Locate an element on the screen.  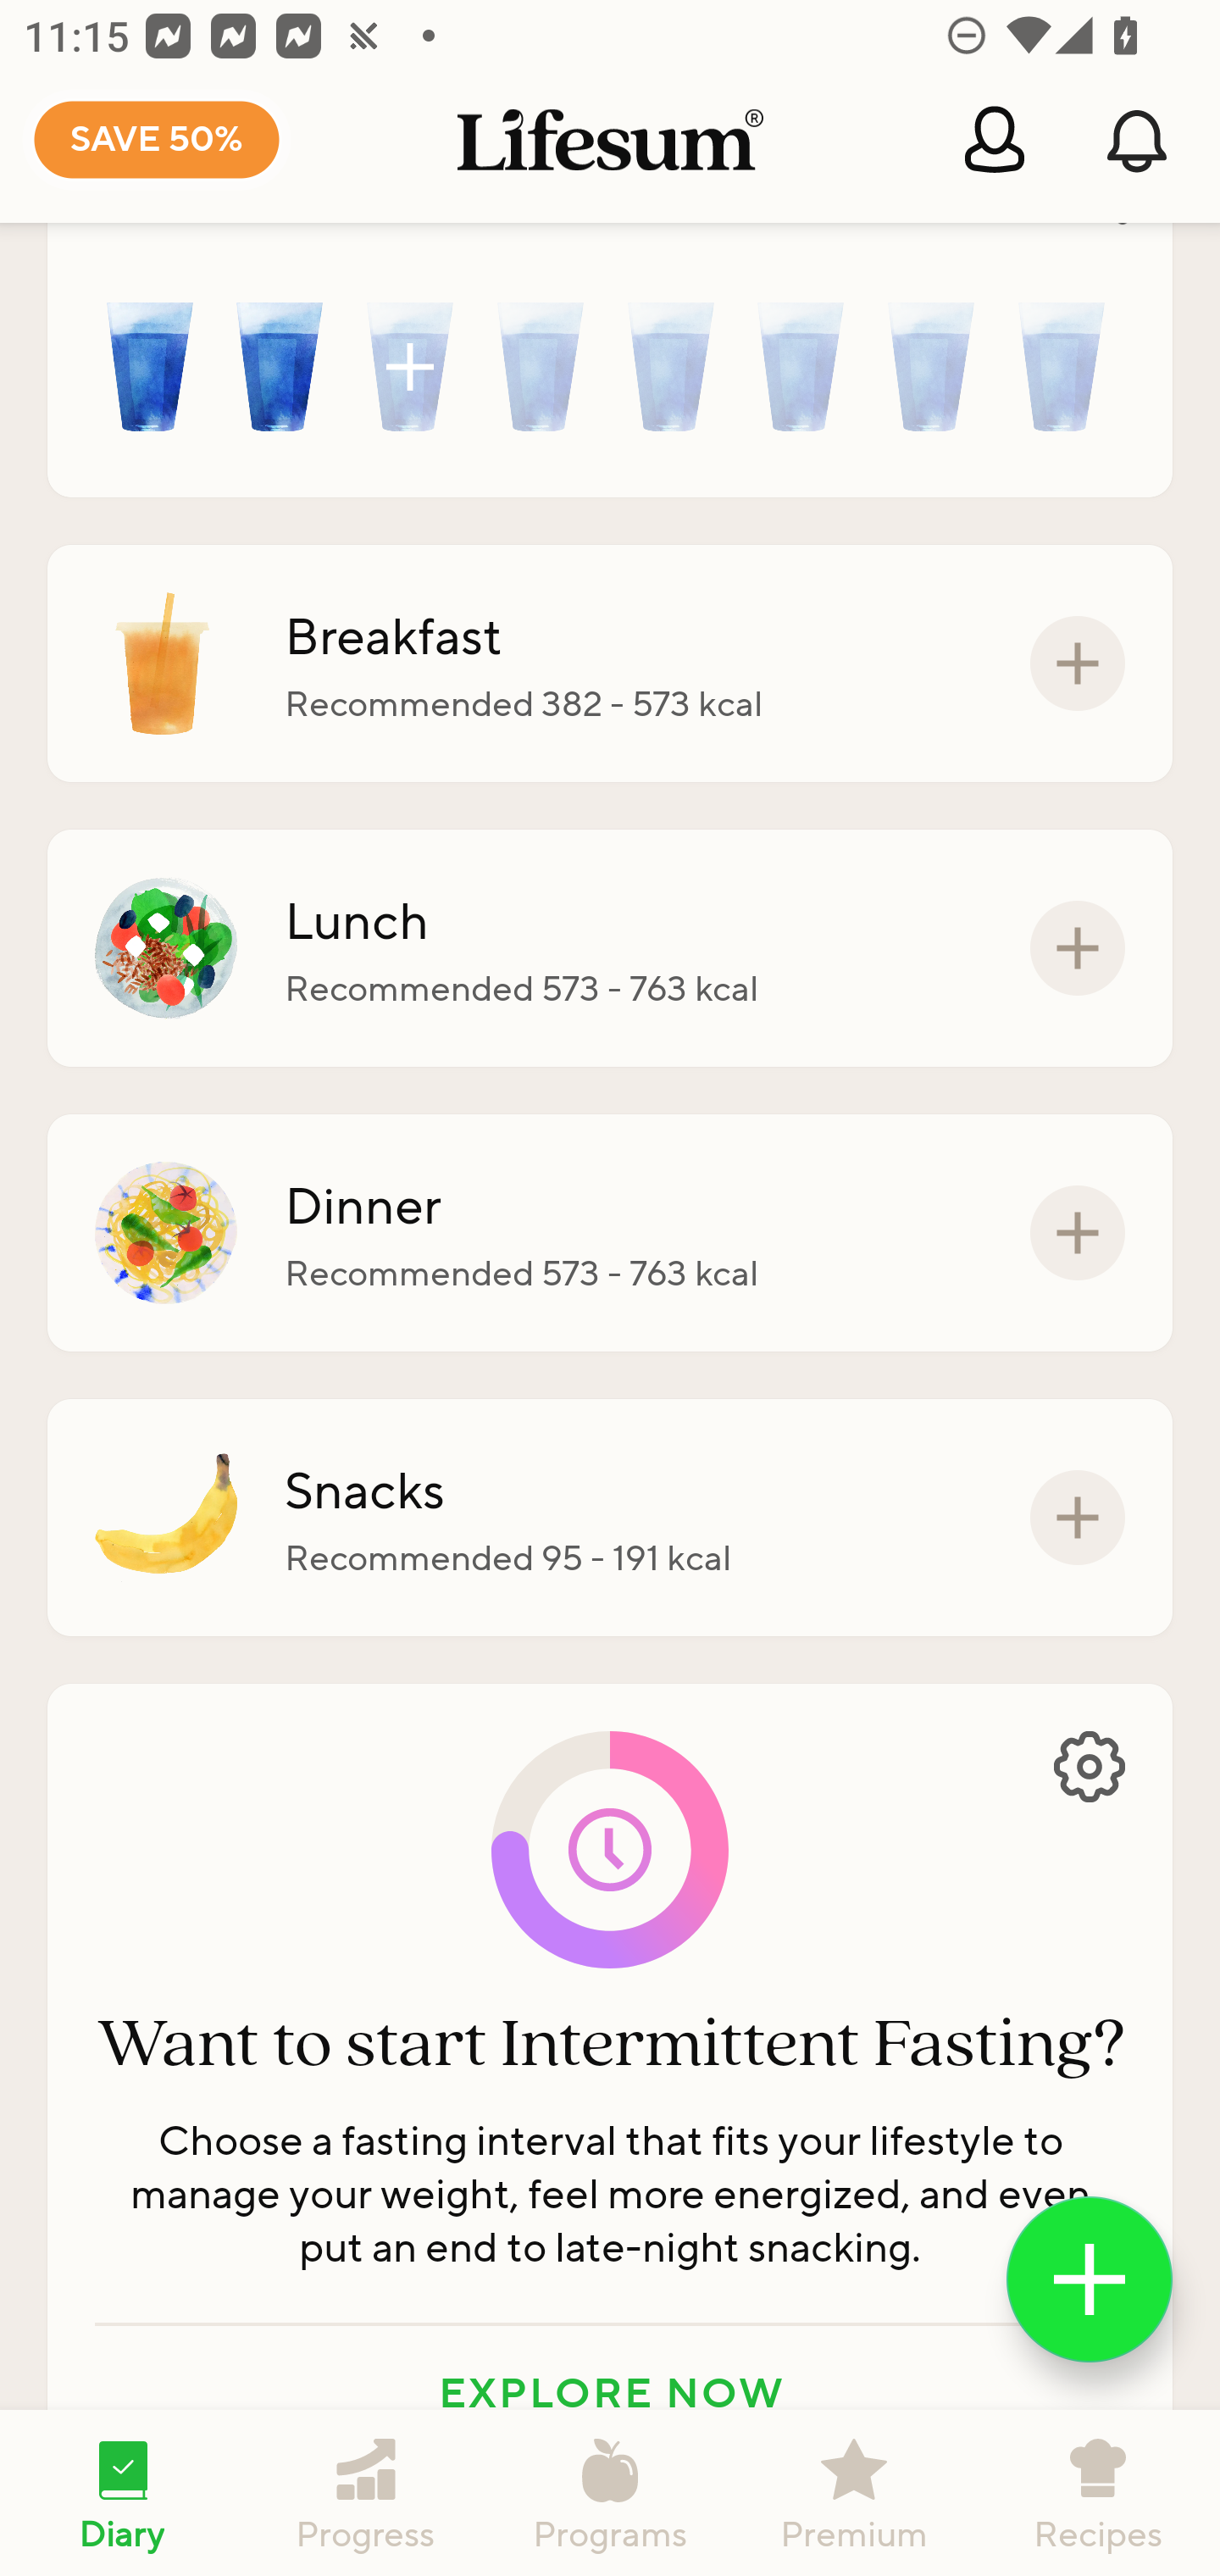
Lunch Recommended 573 - 763 kcal is located at coordinates (610, 947).